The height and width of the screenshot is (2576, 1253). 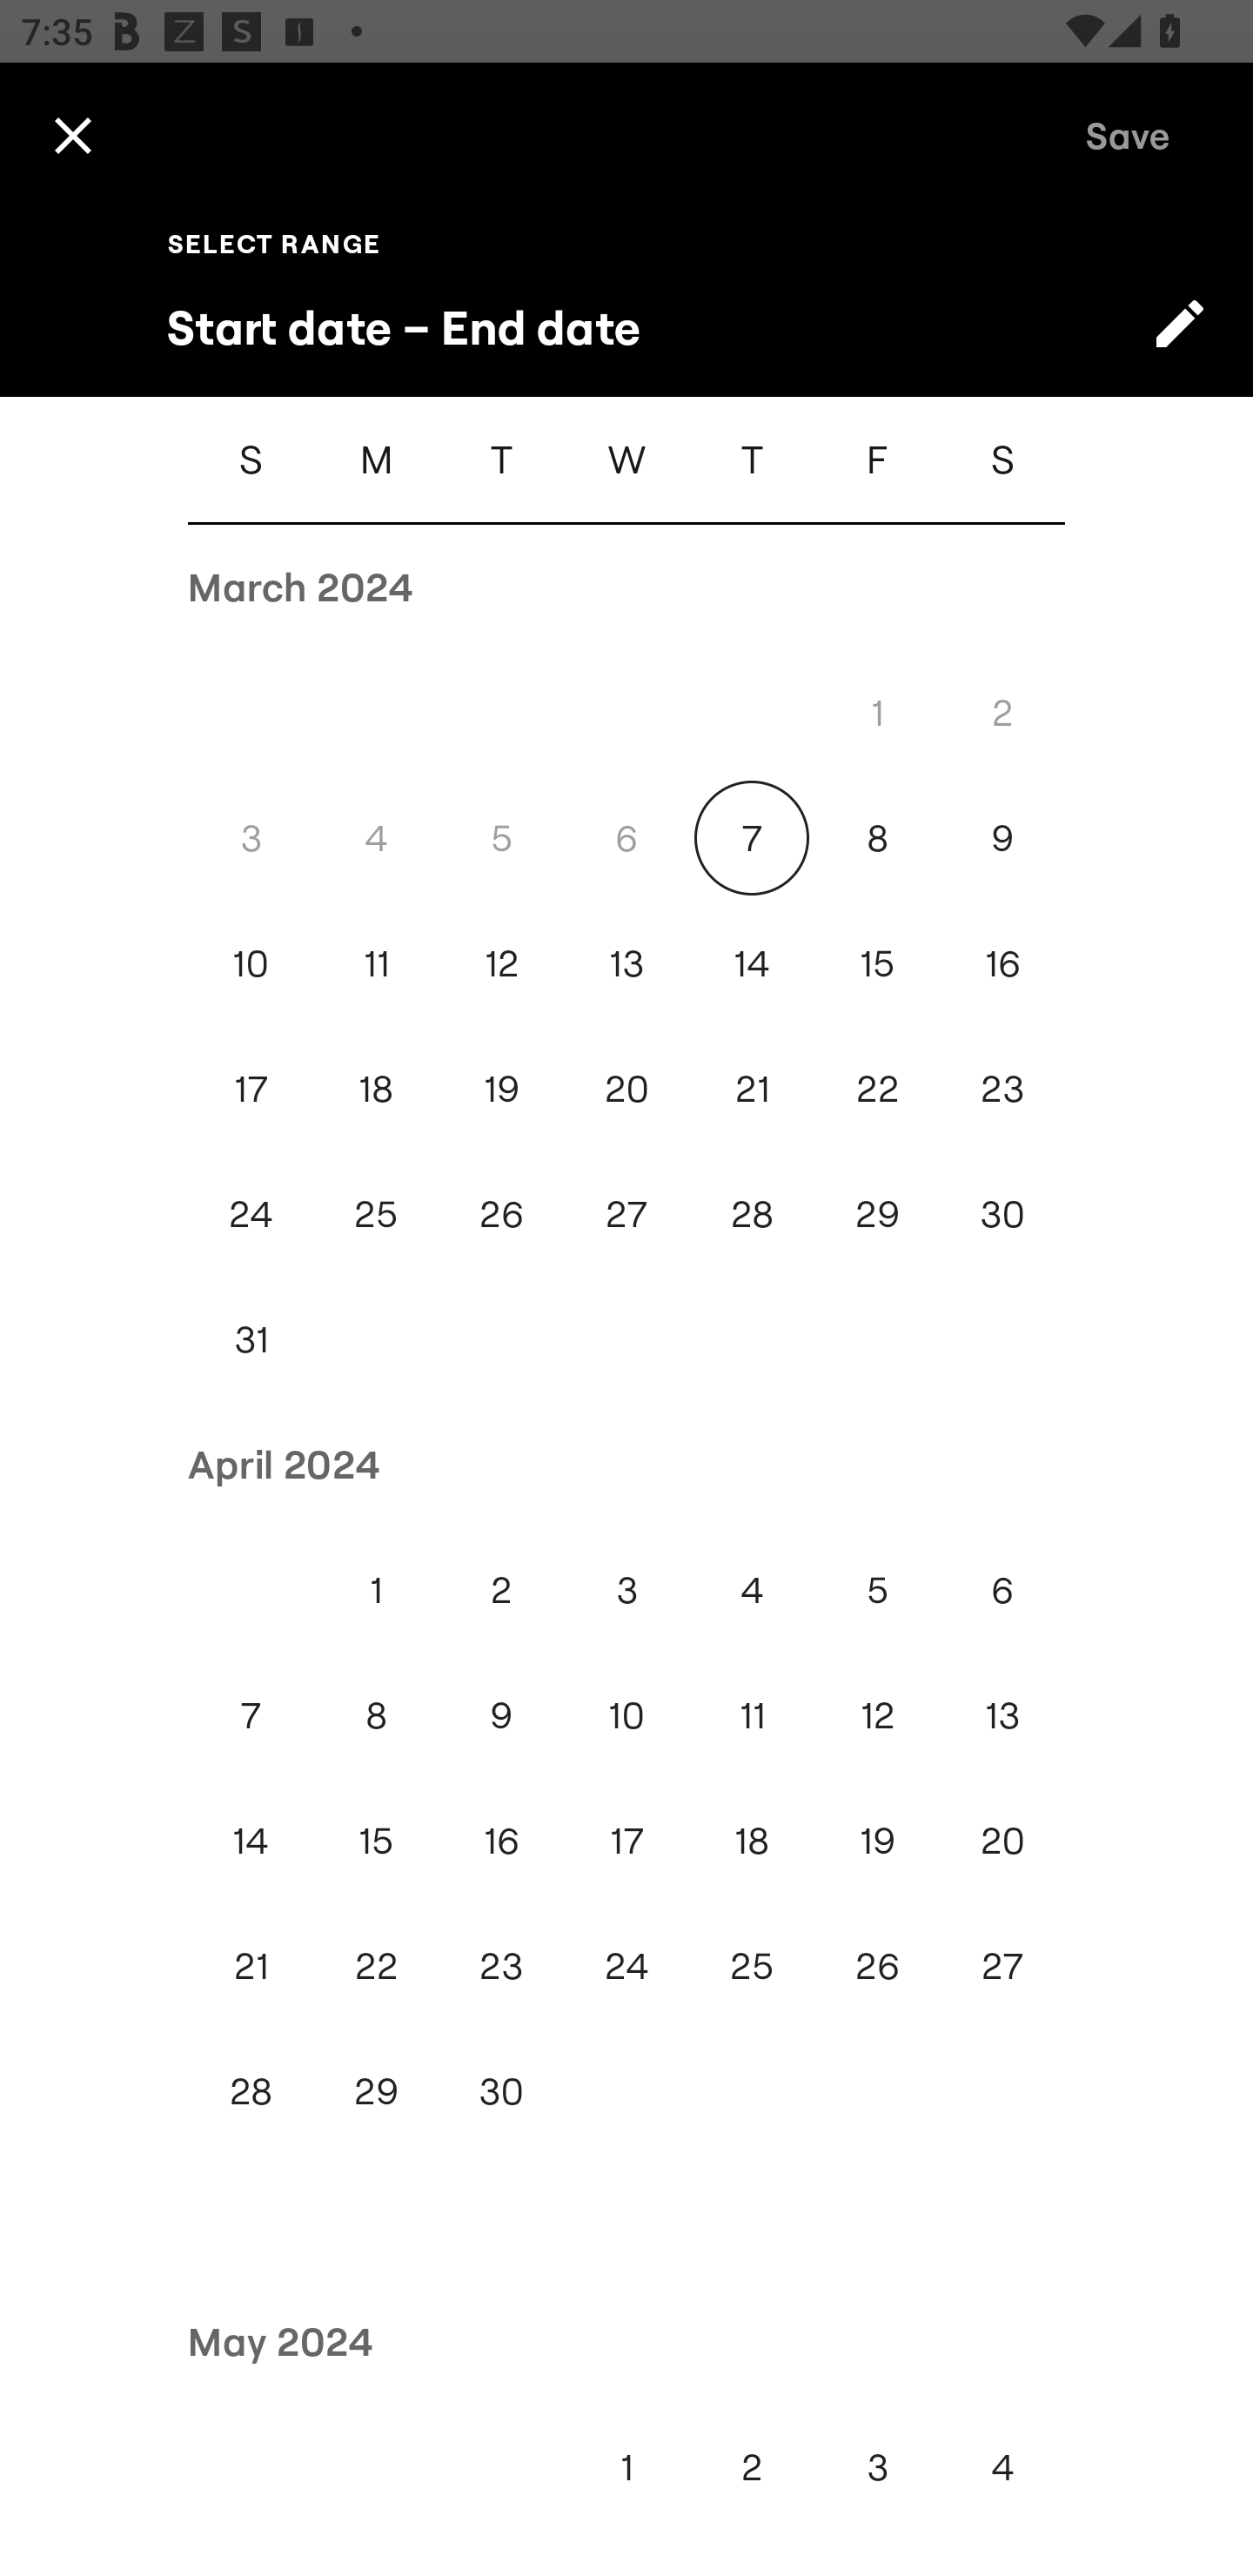 I want to click on 10 Wed, Apr 10, so click(x=626, y=1715).